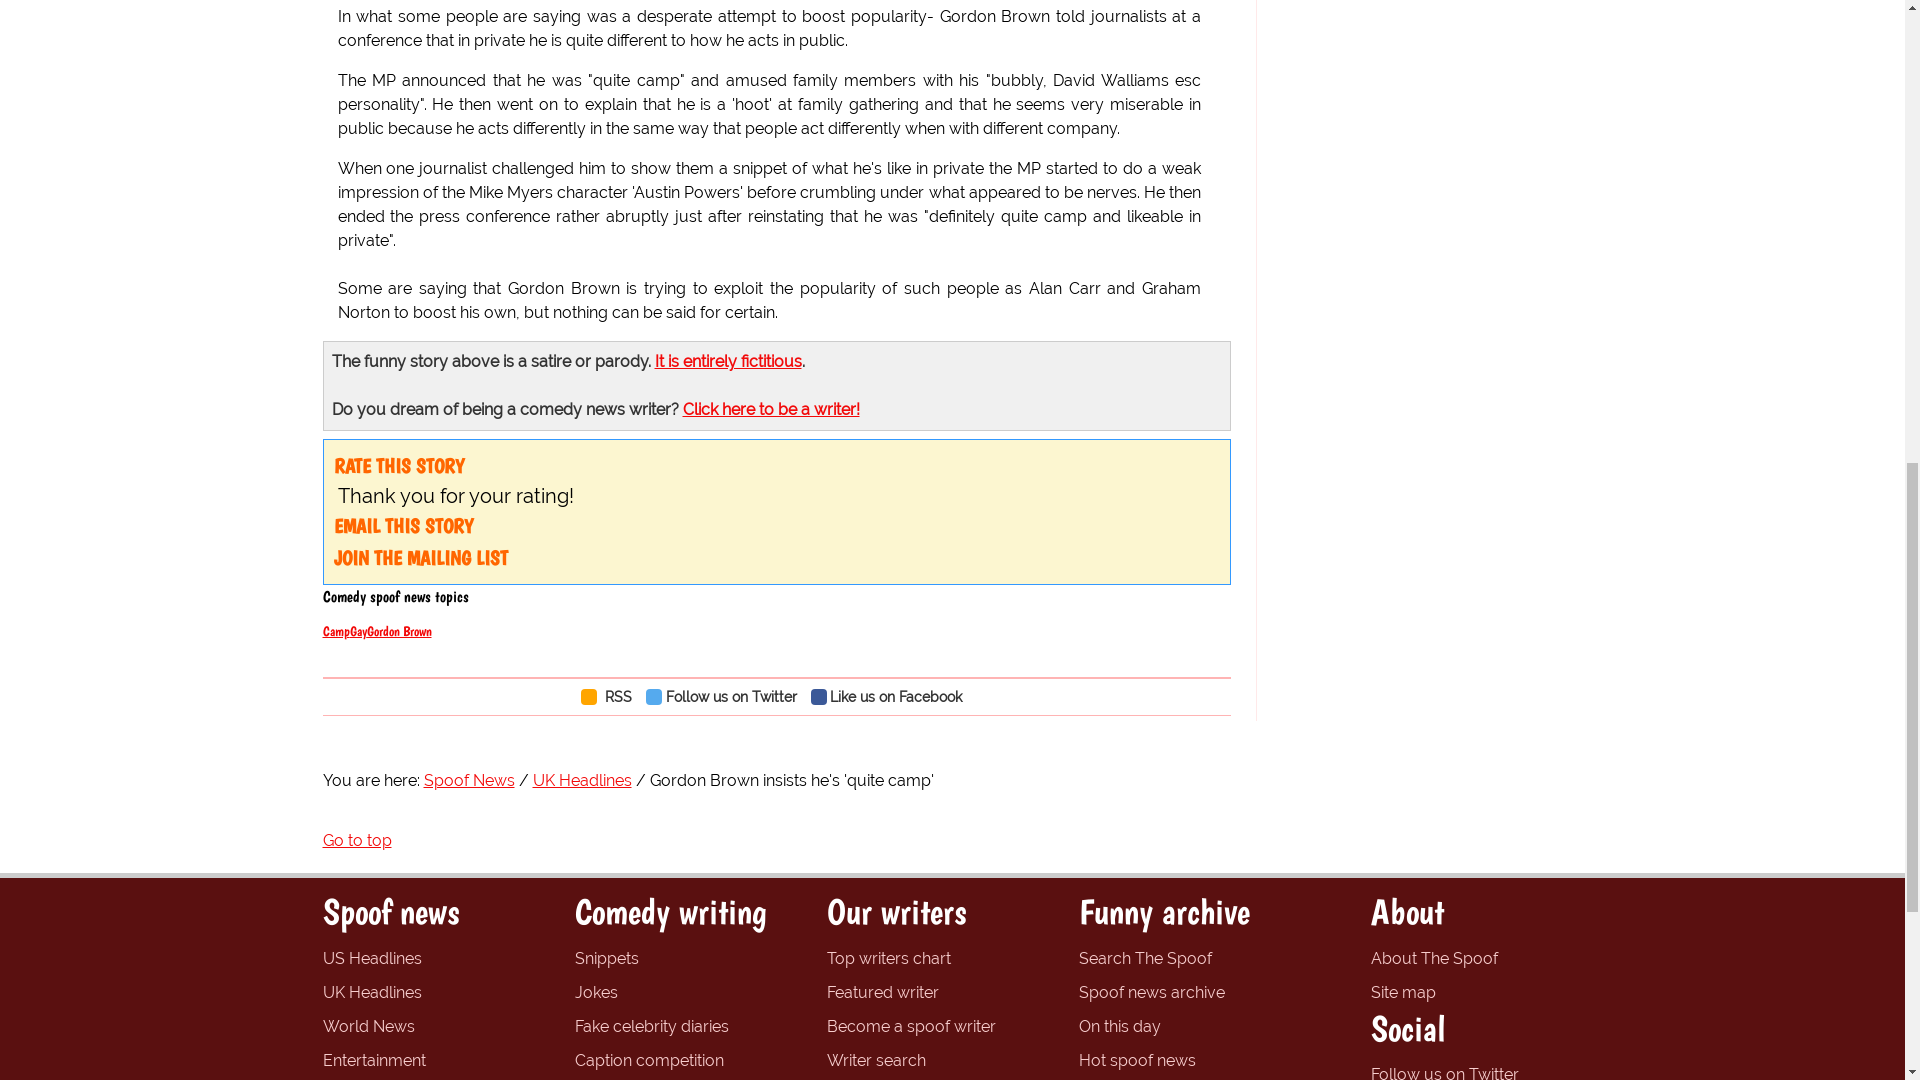  I want to click on Spoof News US Headlines, so click(371, 958).